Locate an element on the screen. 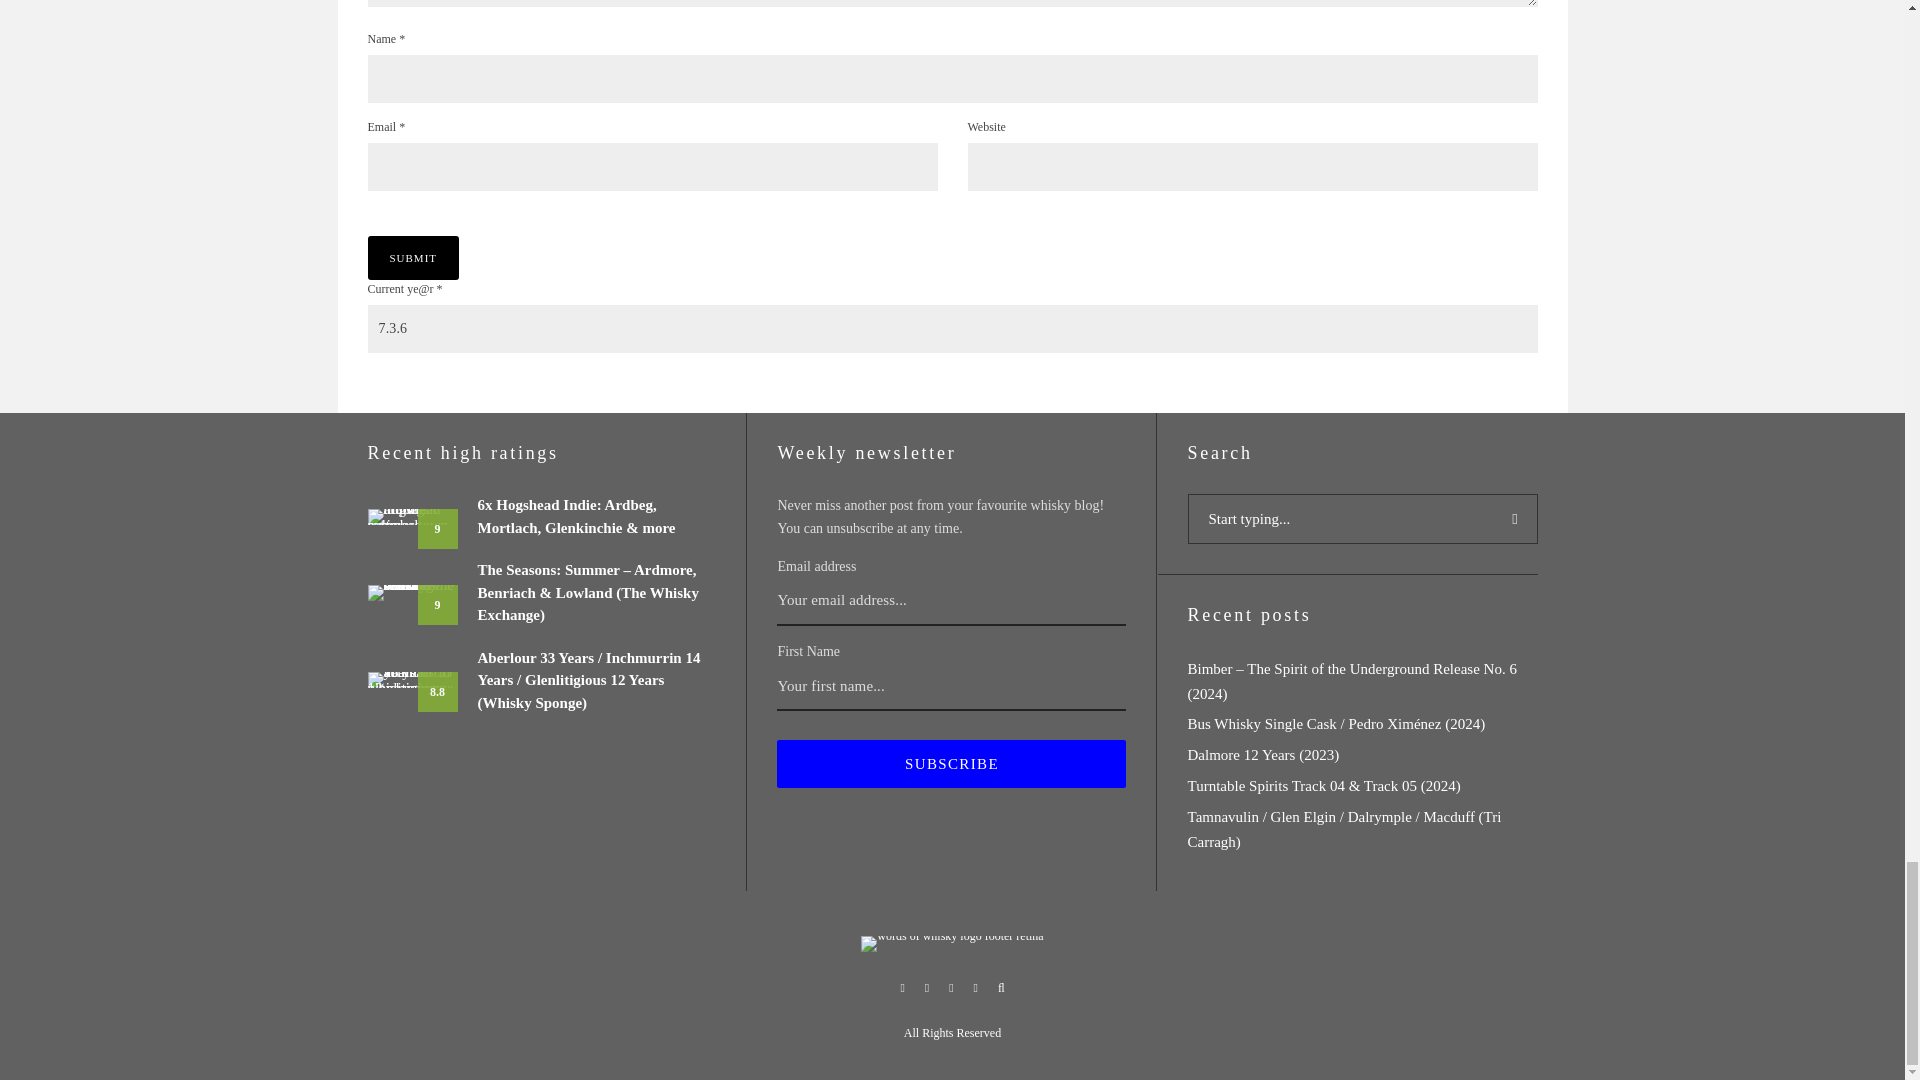 Image resolution: width=1920 pixels, height=1080 pixels. Subscribe is located at coordinates (951, 764).